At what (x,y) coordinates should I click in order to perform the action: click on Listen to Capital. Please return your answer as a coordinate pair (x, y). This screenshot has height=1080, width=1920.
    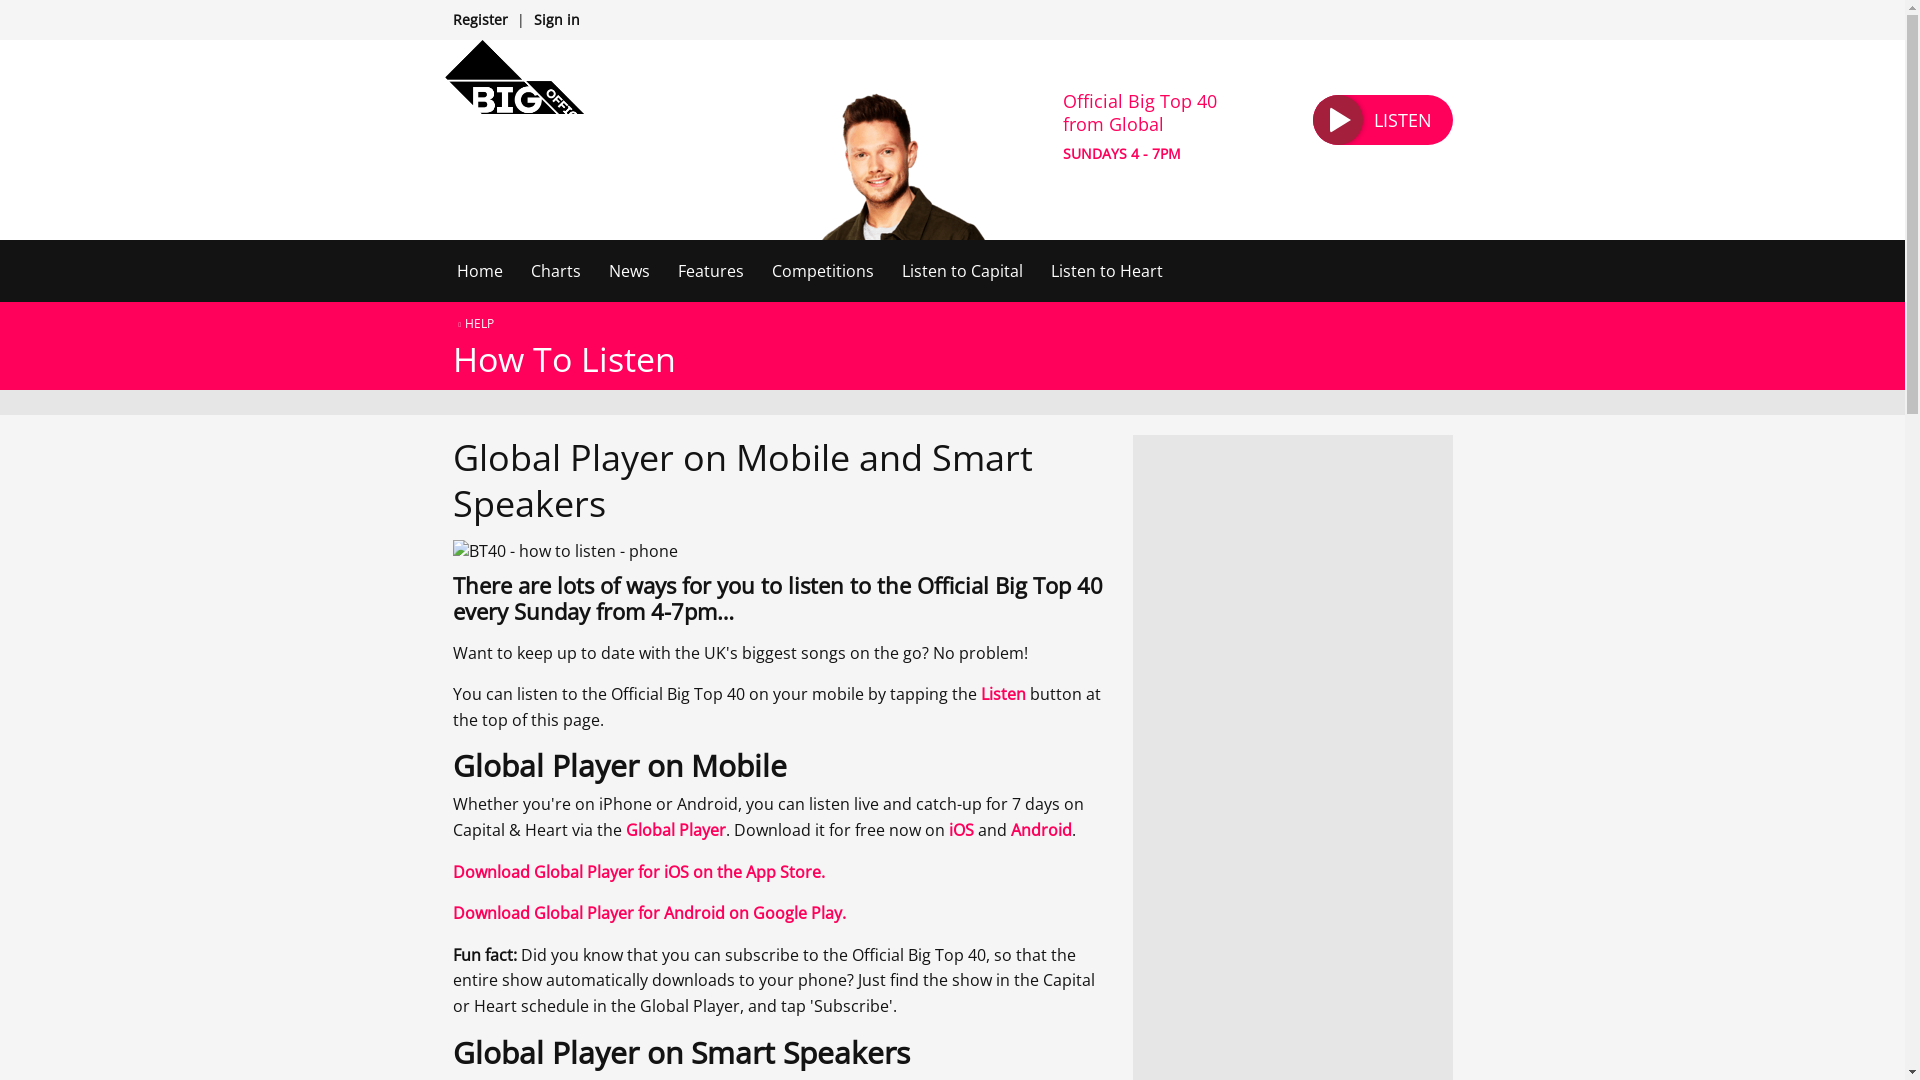
    Looking at the image, I should click on (962, 270).